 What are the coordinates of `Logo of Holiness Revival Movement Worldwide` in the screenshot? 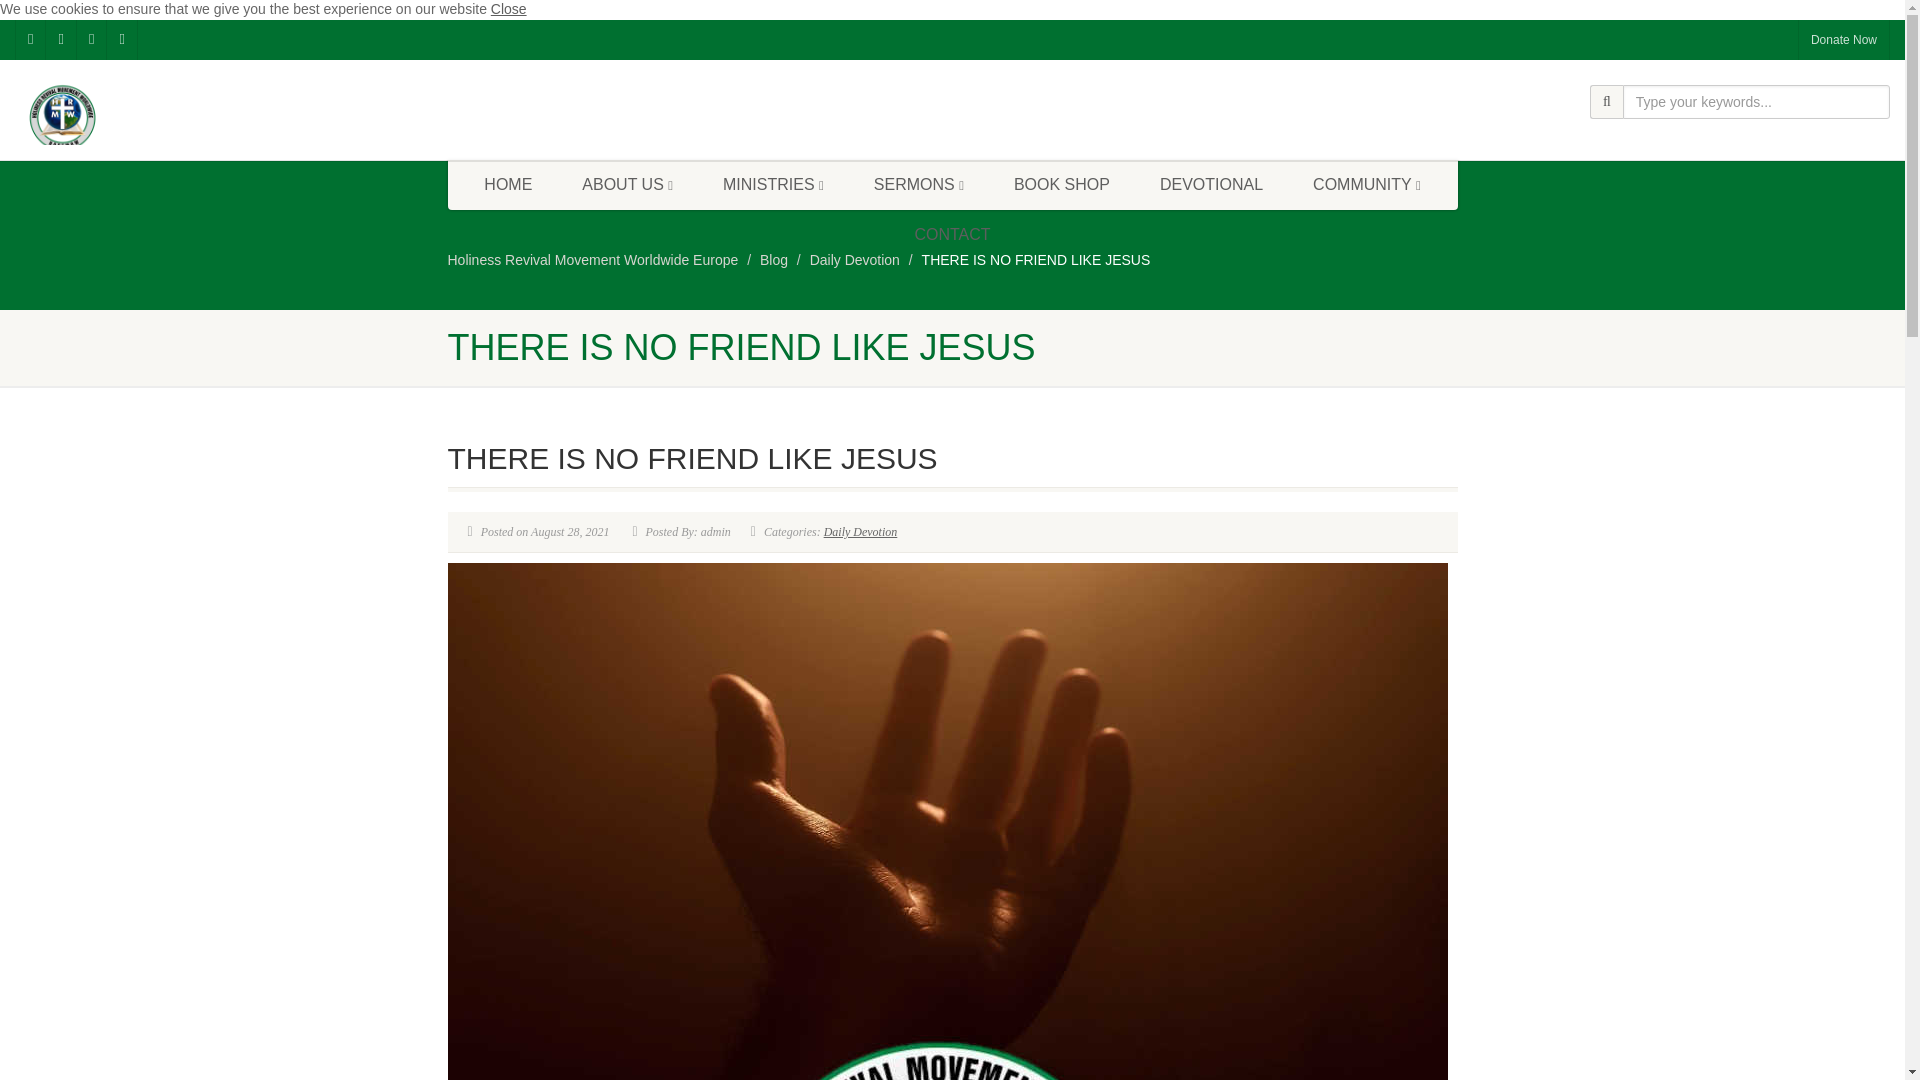 It's located at (318, 122).